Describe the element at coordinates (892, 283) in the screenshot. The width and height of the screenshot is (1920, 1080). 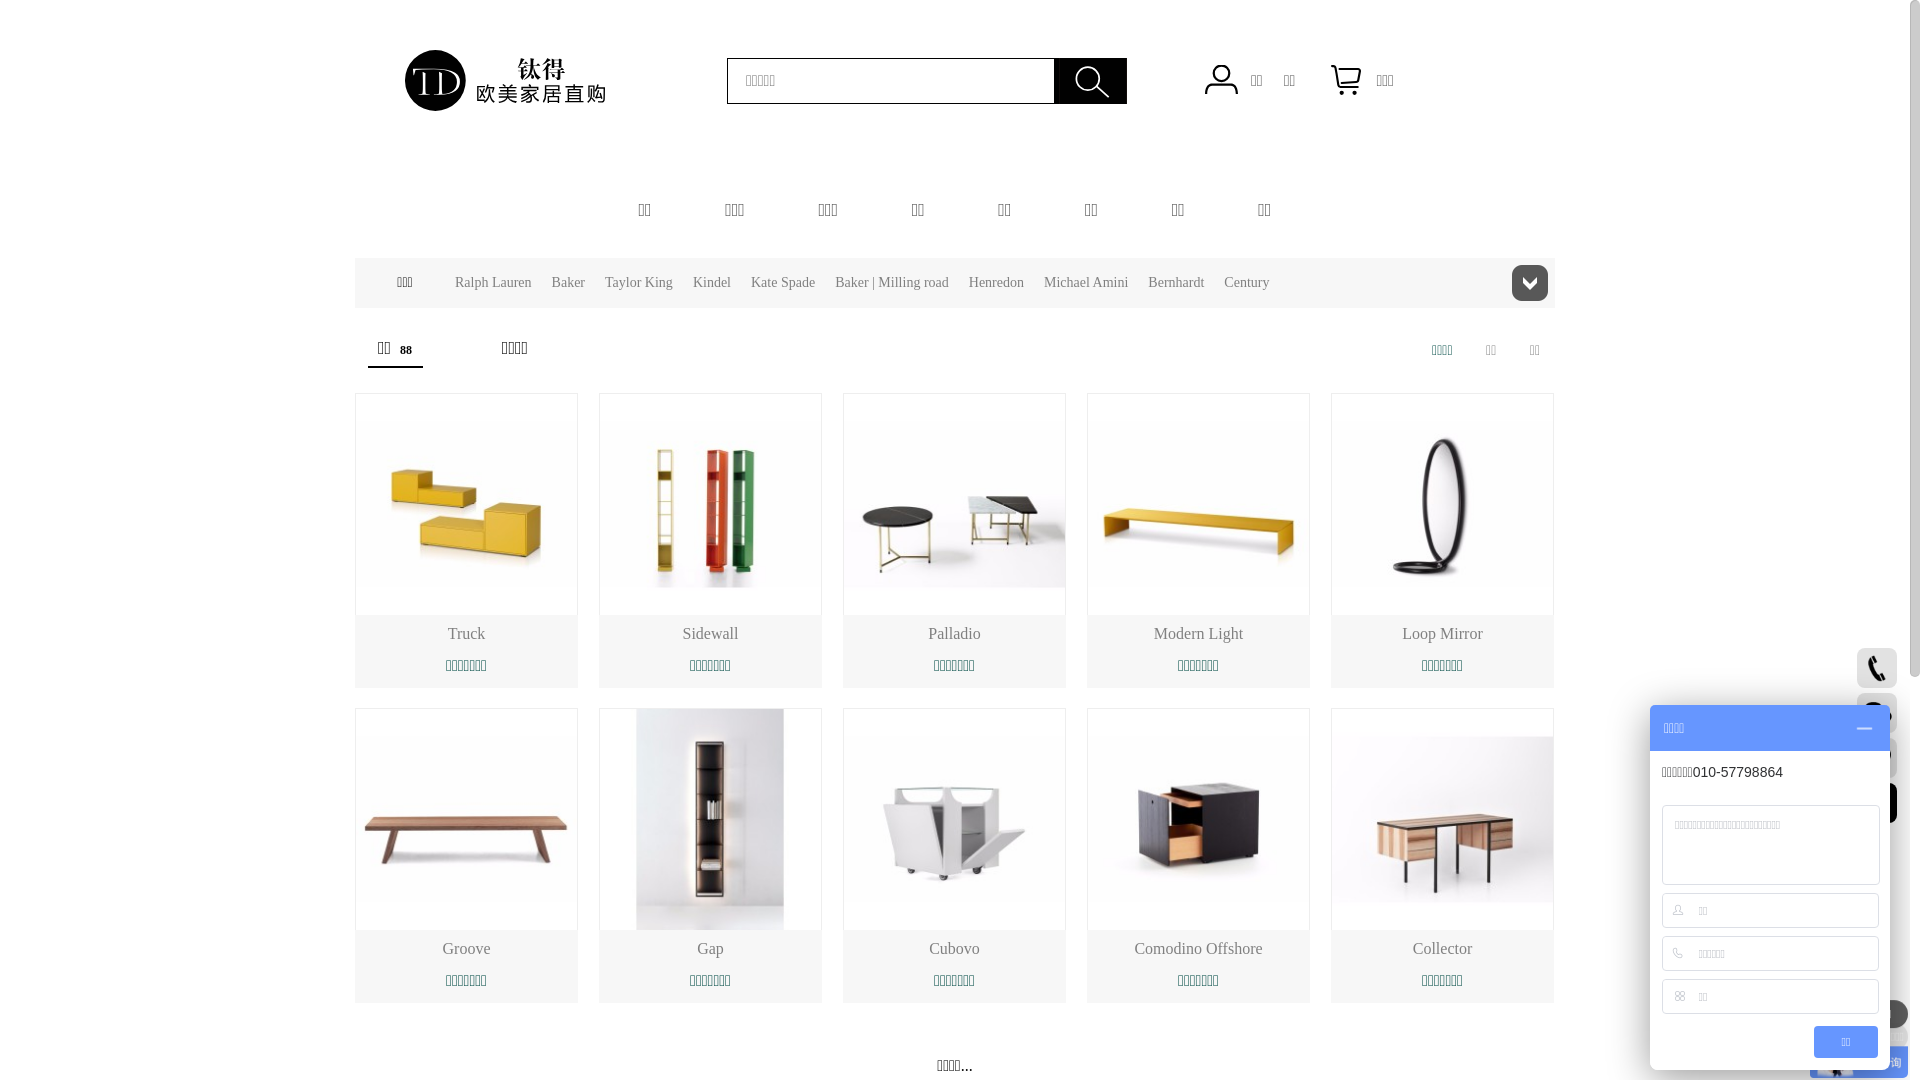
I see `Baker | Milling road` at that location.